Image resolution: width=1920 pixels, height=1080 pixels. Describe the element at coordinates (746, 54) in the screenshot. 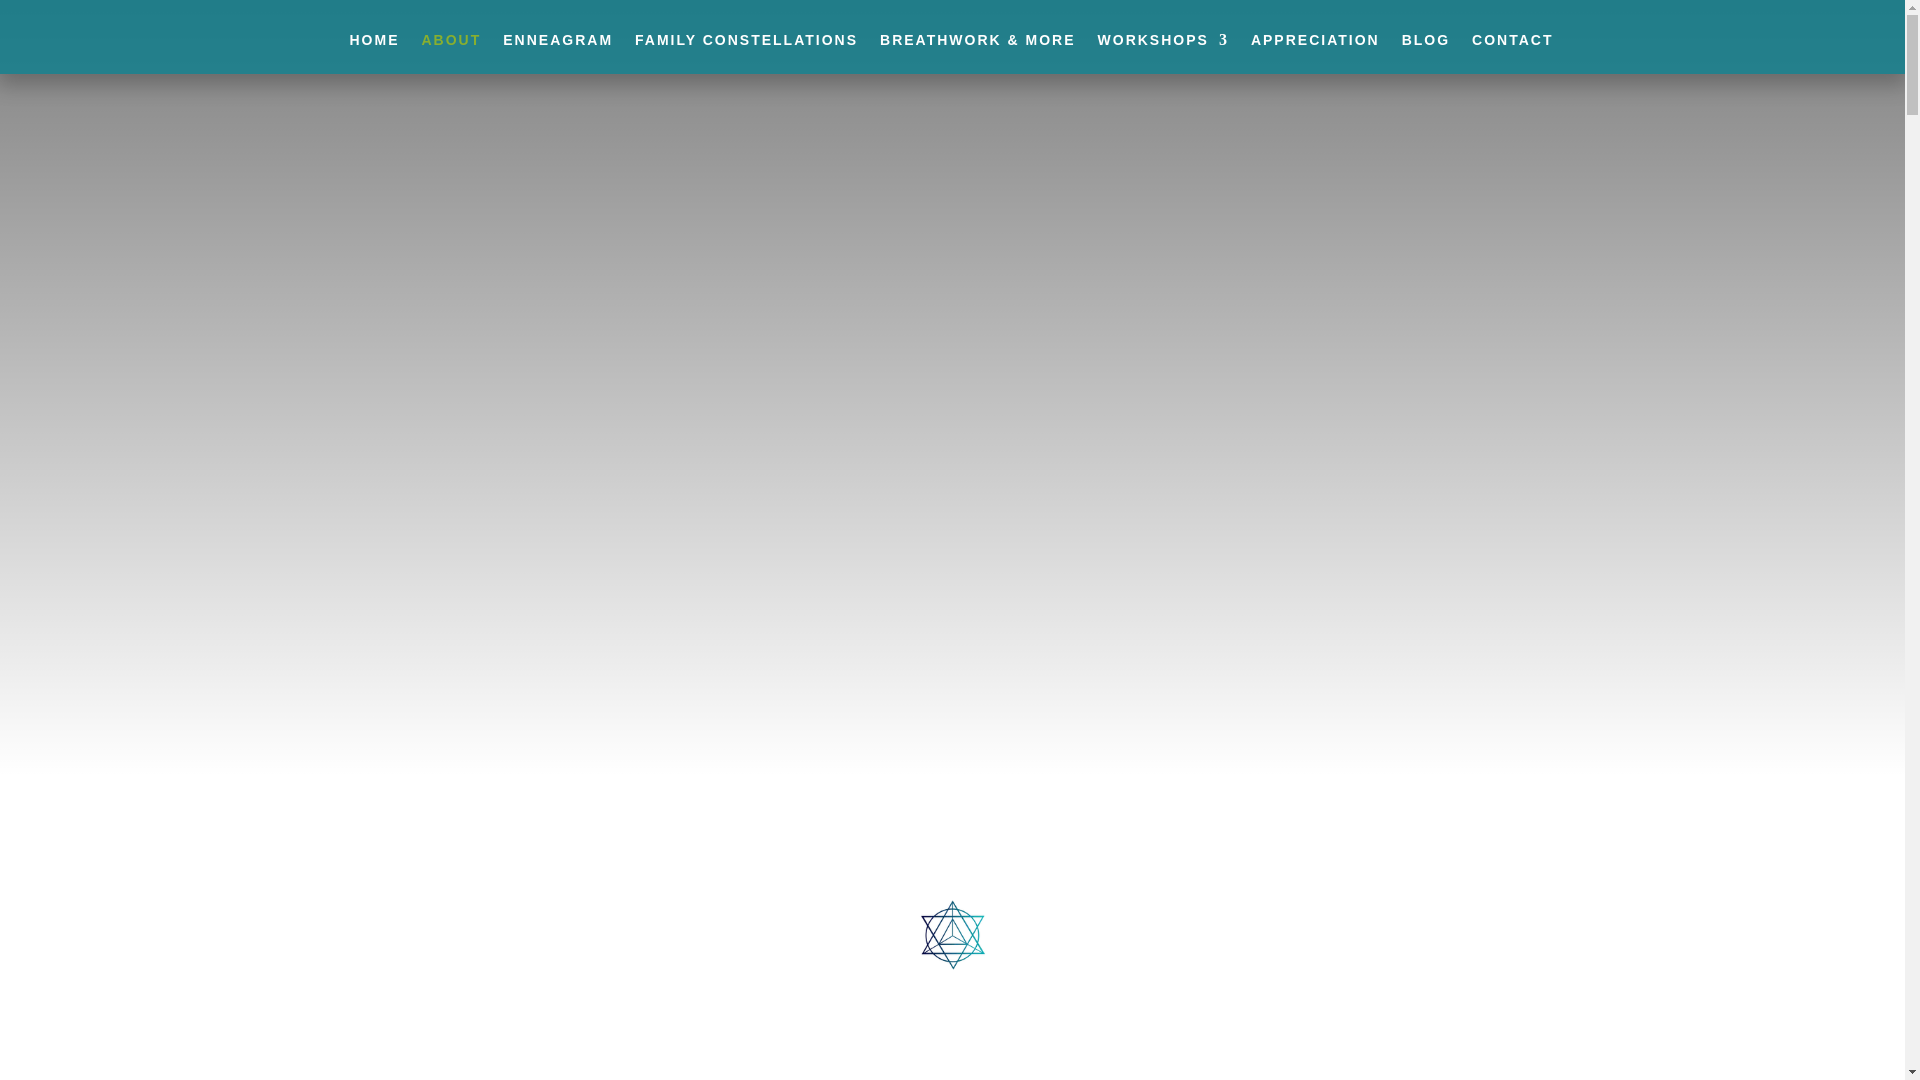

I see `FAMILY CONSTELLATIONS` at that location.